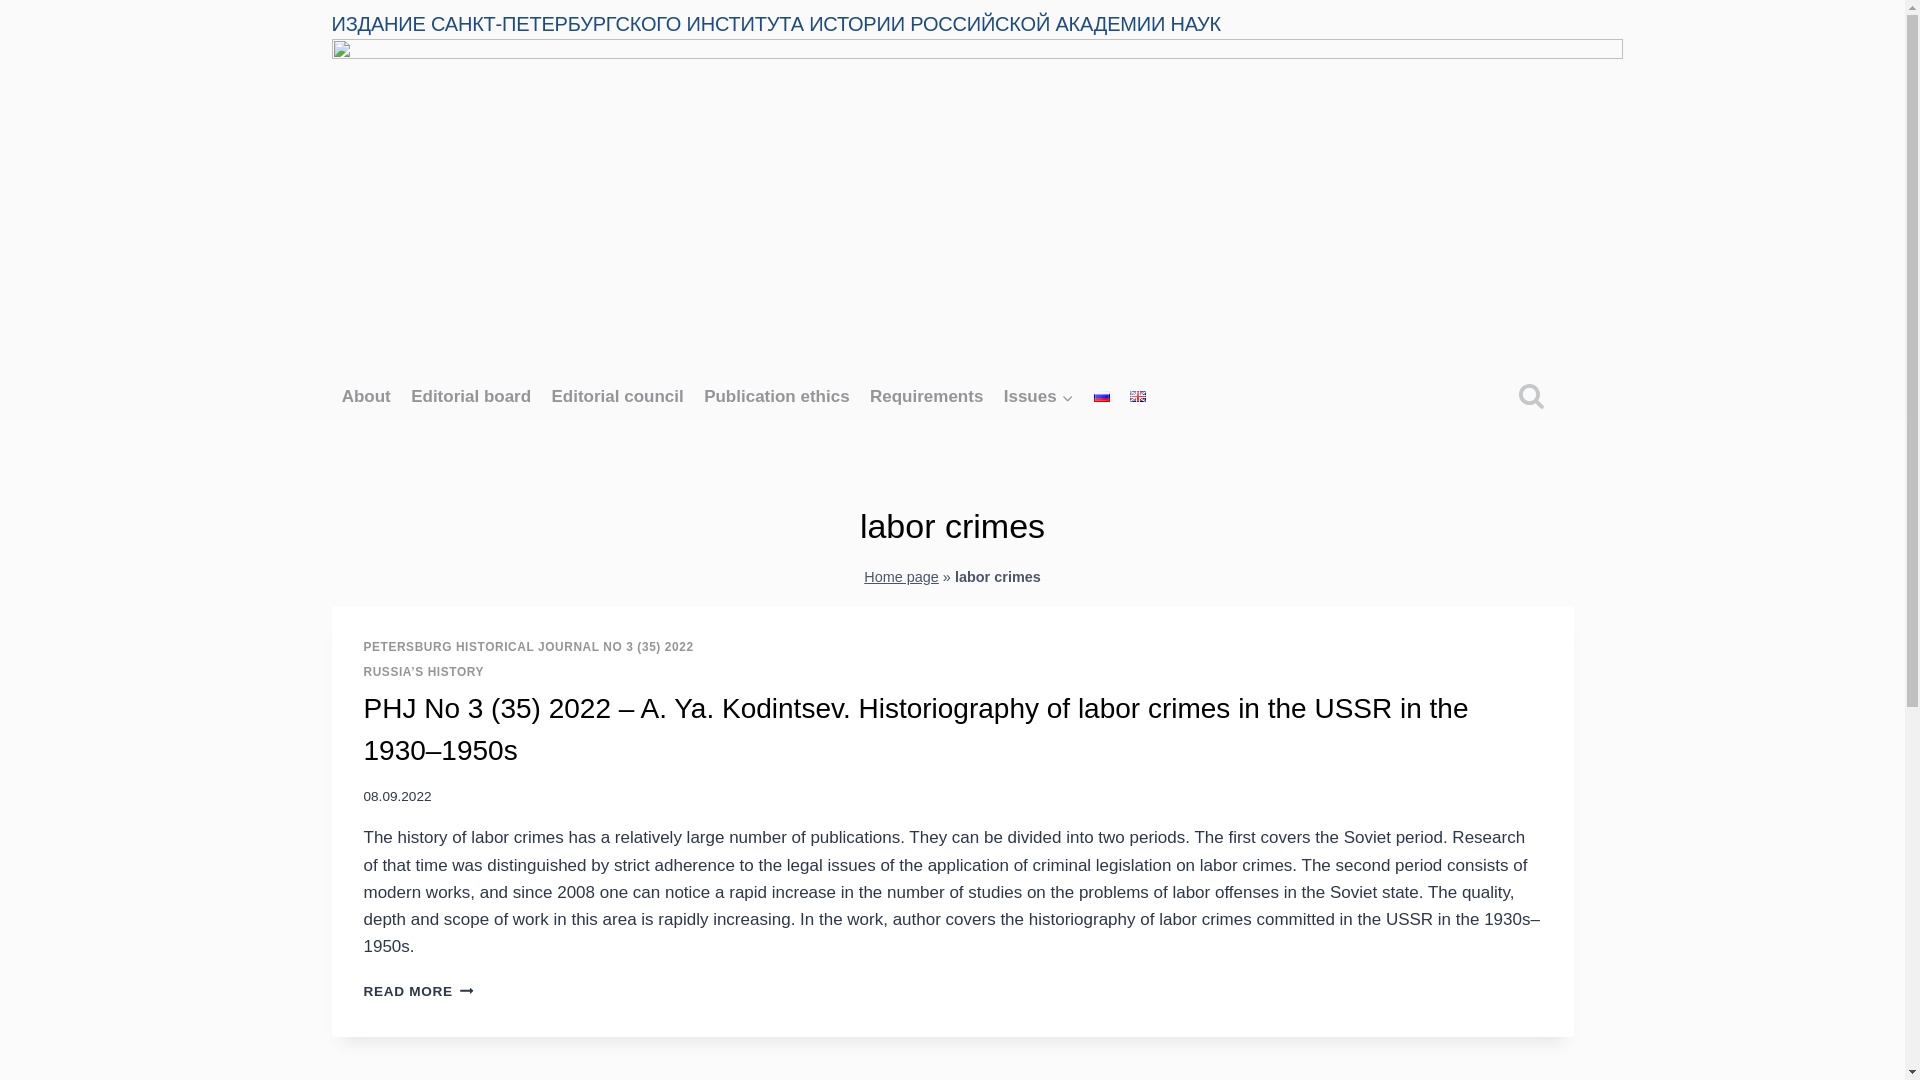 This screenshot has height=1080, width=1920. Describe the element at coordinates (927, 396) in the screenshot. I see `Requirements for presented materials` at that location.